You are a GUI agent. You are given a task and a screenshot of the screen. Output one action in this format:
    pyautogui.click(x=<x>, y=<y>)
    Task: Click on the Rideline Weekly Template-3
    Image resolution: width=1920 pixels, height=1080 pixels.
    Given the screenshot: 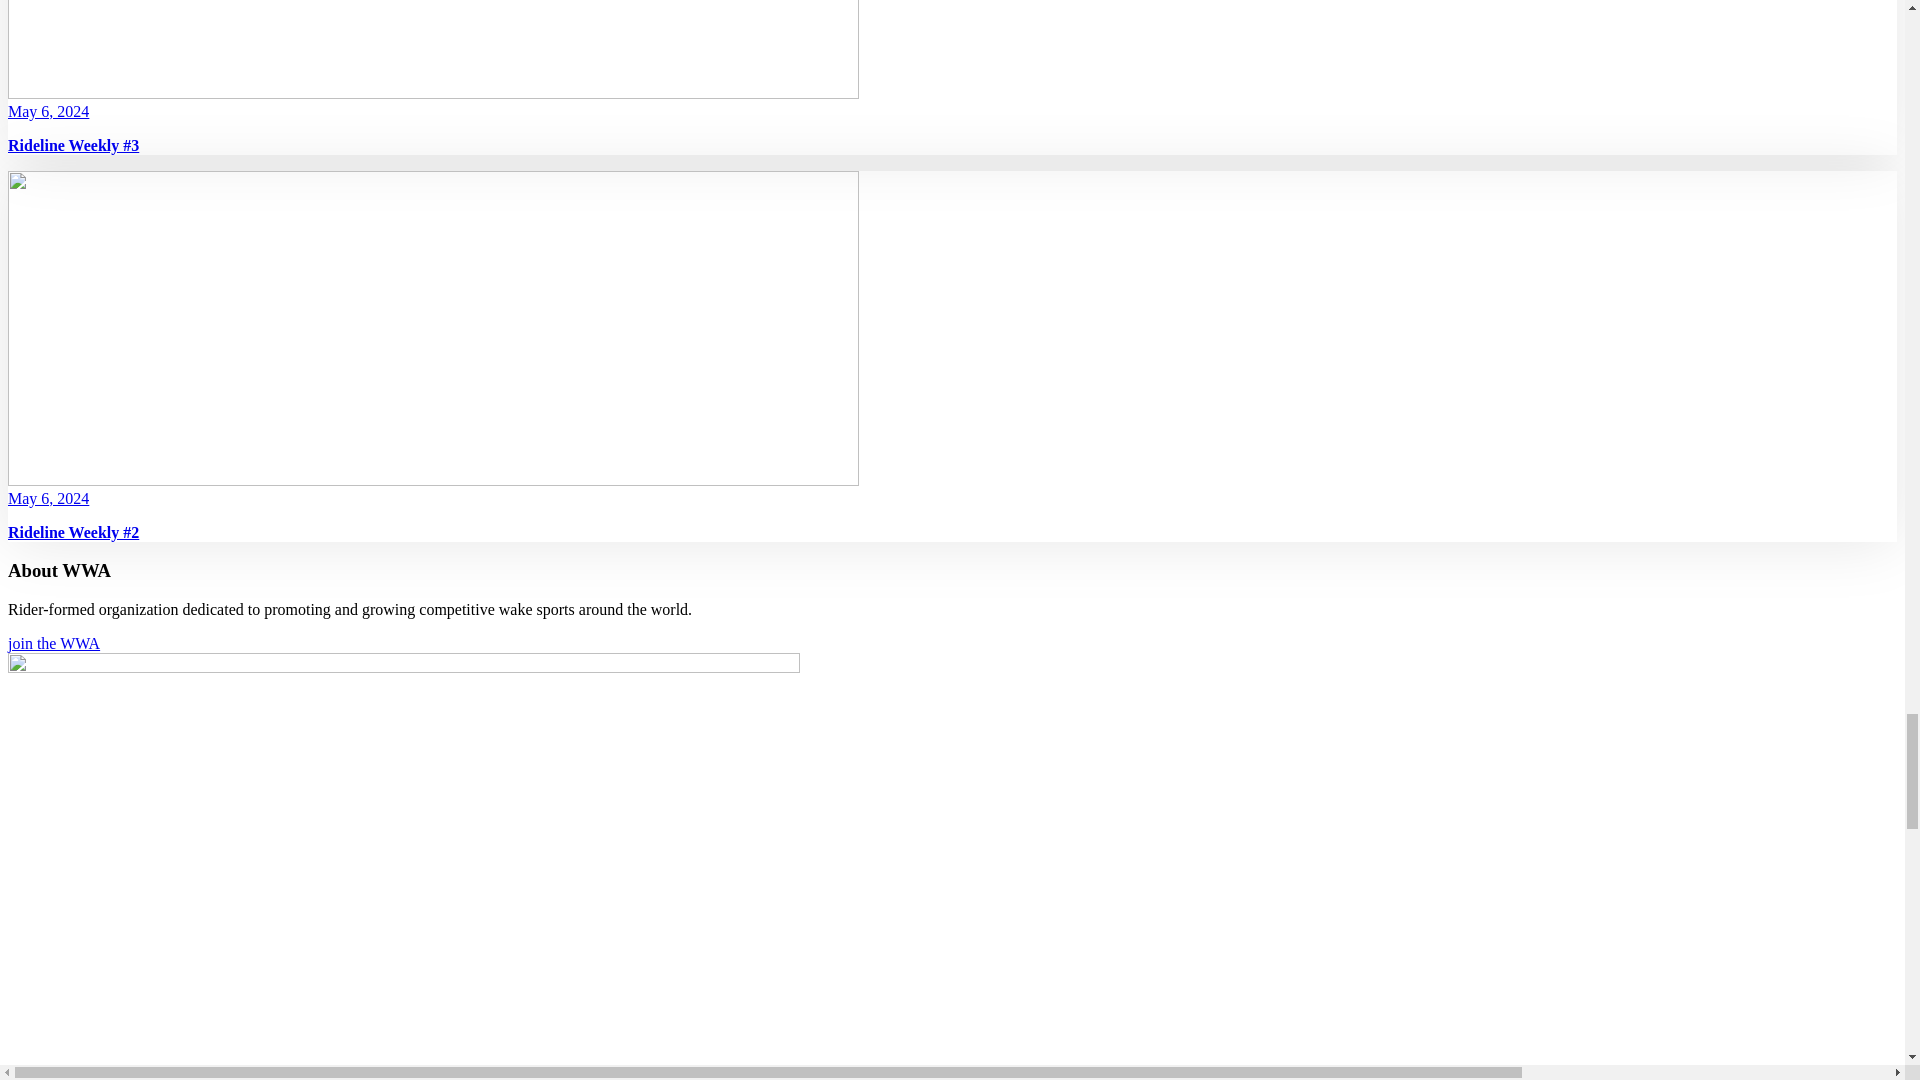 What is the action you would take?
    pyautogui.click(x=432, y=50)
    